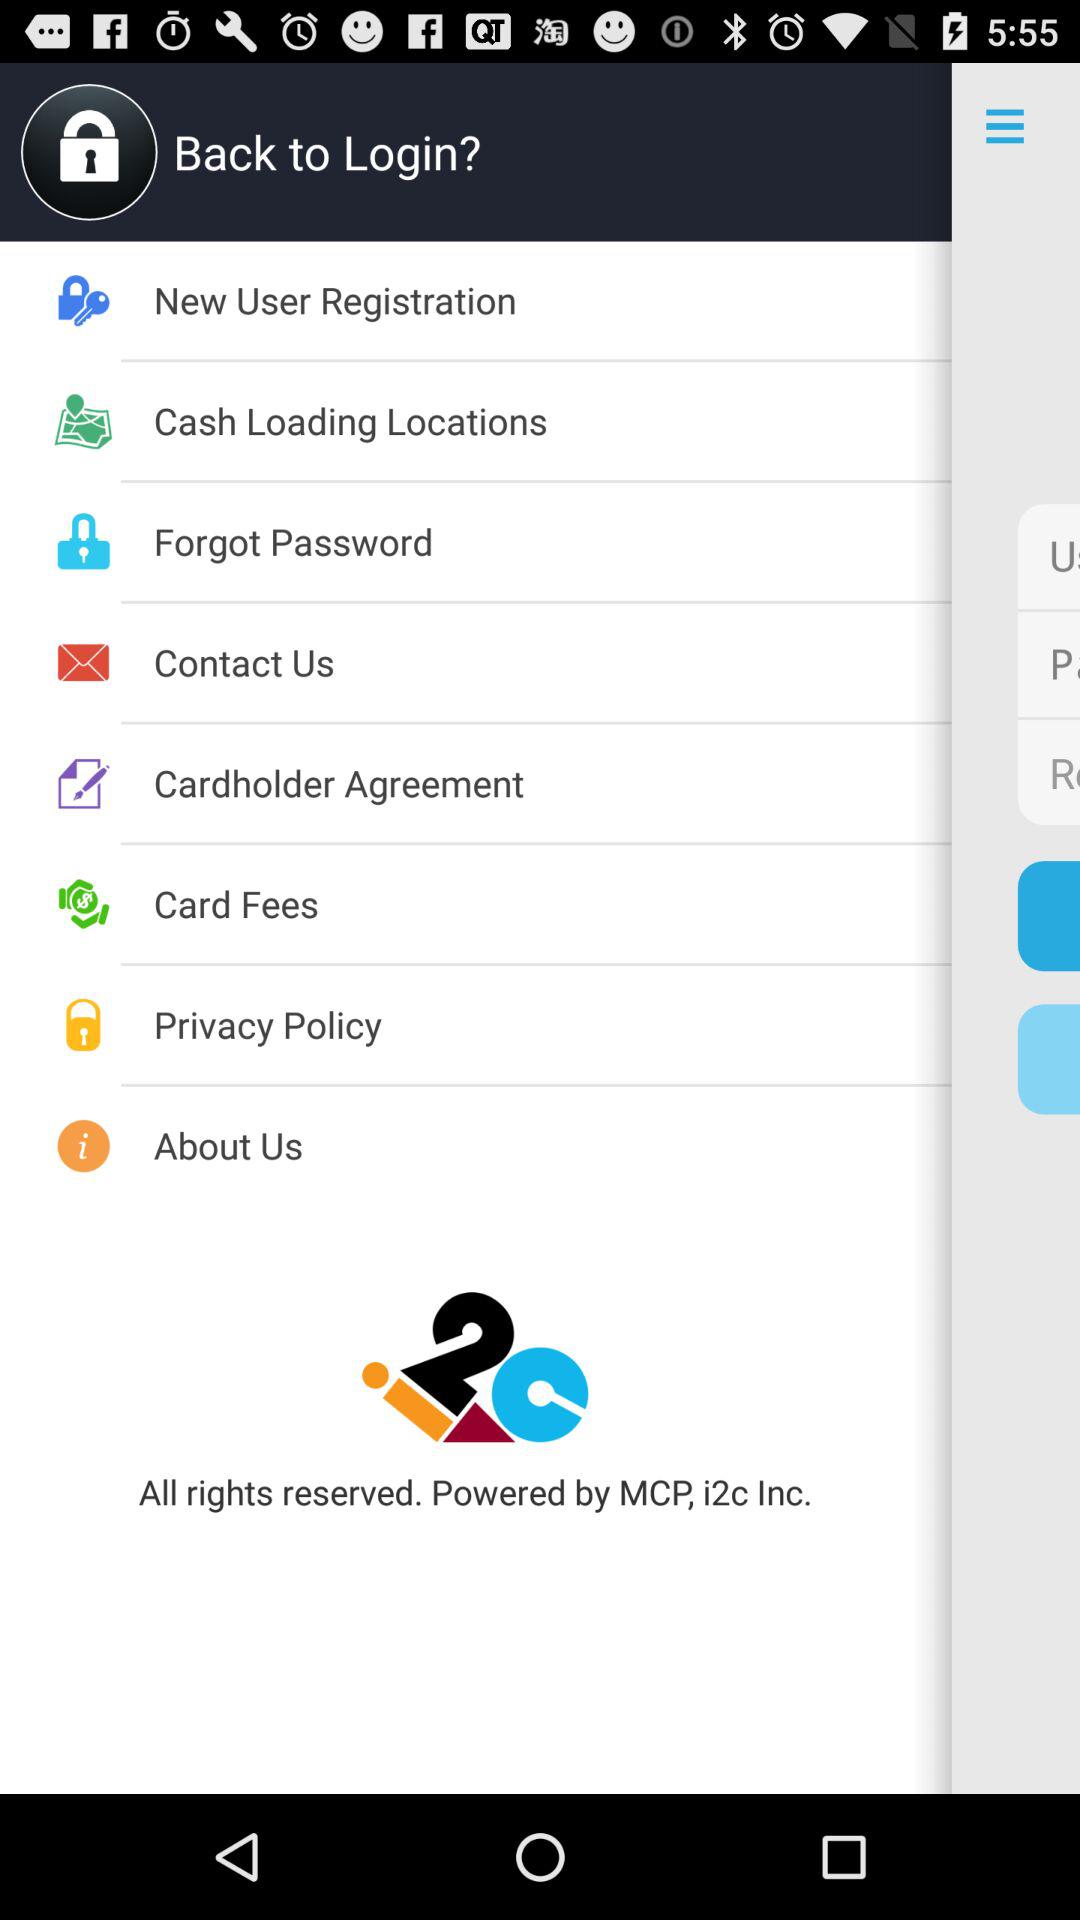 The image size is (1080, 1920). I want to click on turn on item above new user registration icon, so click(888, 152).